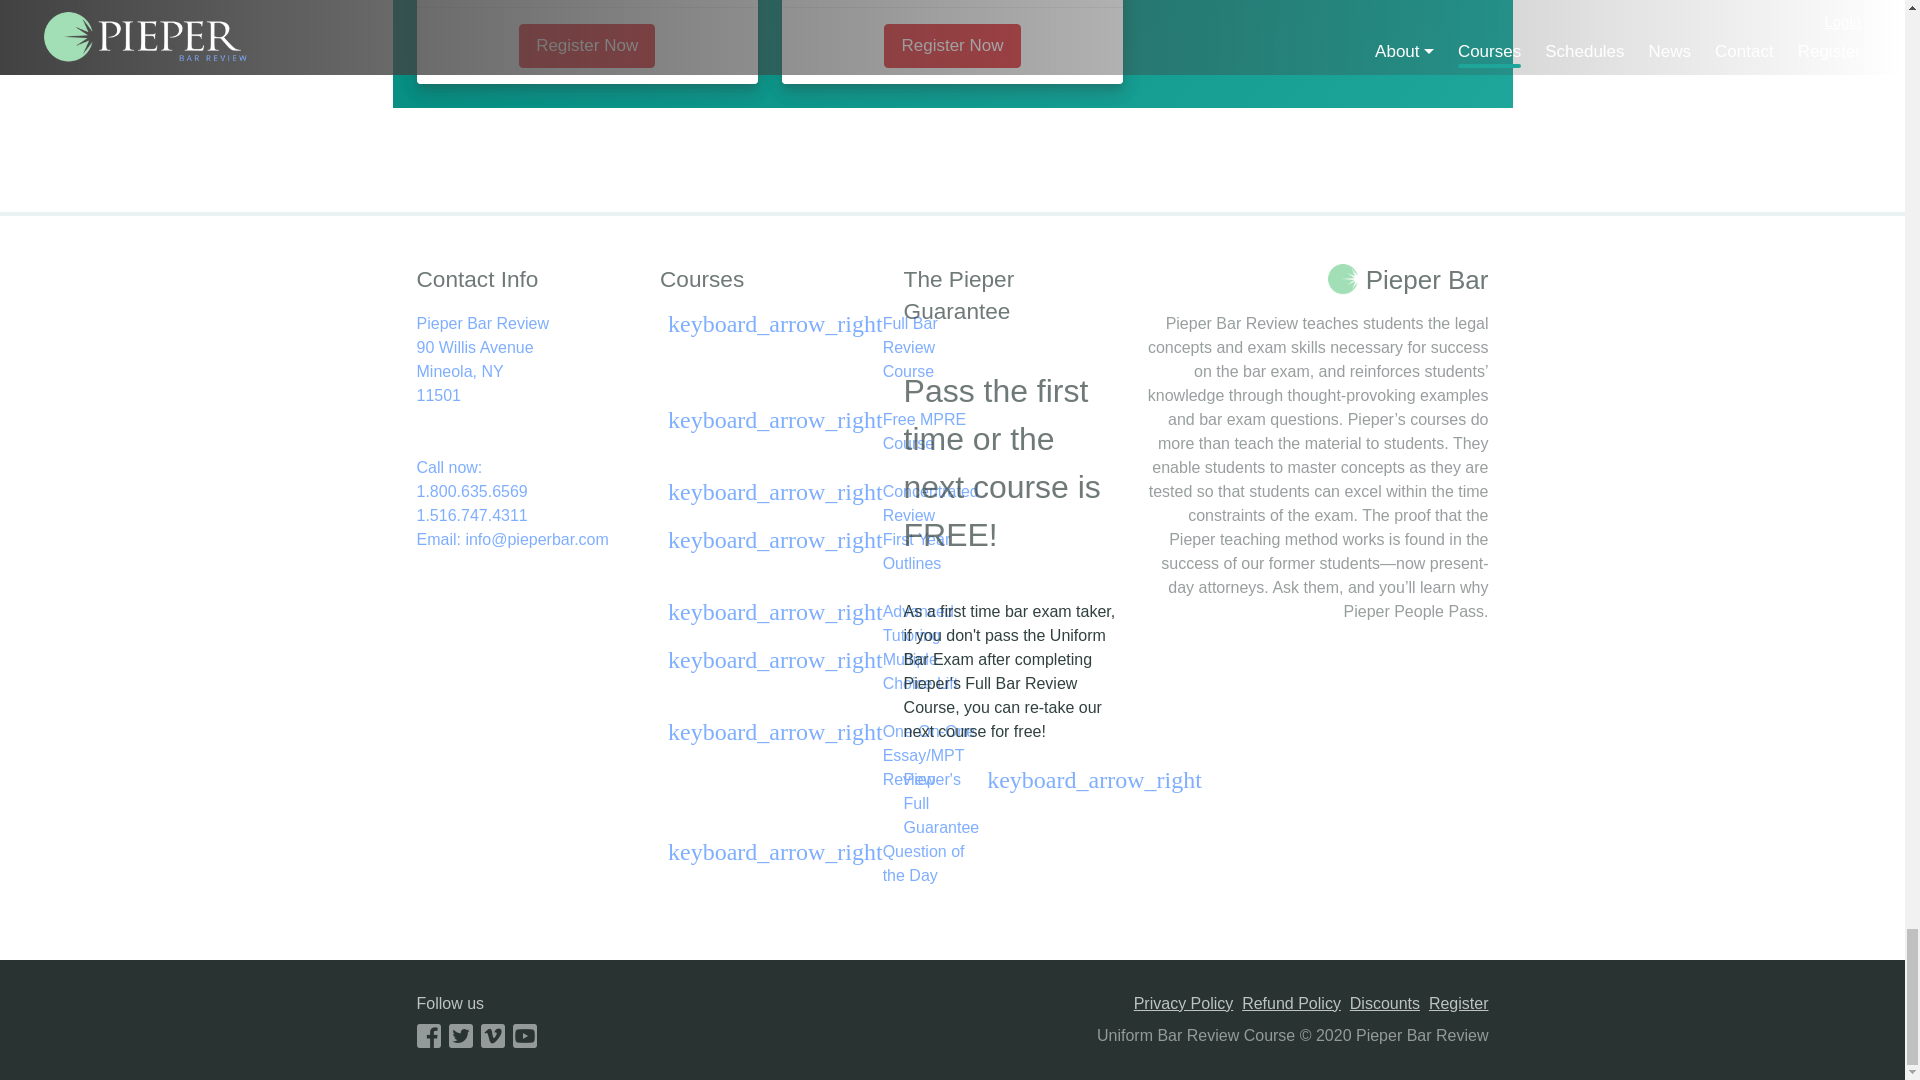 This screenshot has width=1920, height=1080. Describe the element at coordinates (1184, 1004) in the screenshot. I see `Privacy Policy` at that location.